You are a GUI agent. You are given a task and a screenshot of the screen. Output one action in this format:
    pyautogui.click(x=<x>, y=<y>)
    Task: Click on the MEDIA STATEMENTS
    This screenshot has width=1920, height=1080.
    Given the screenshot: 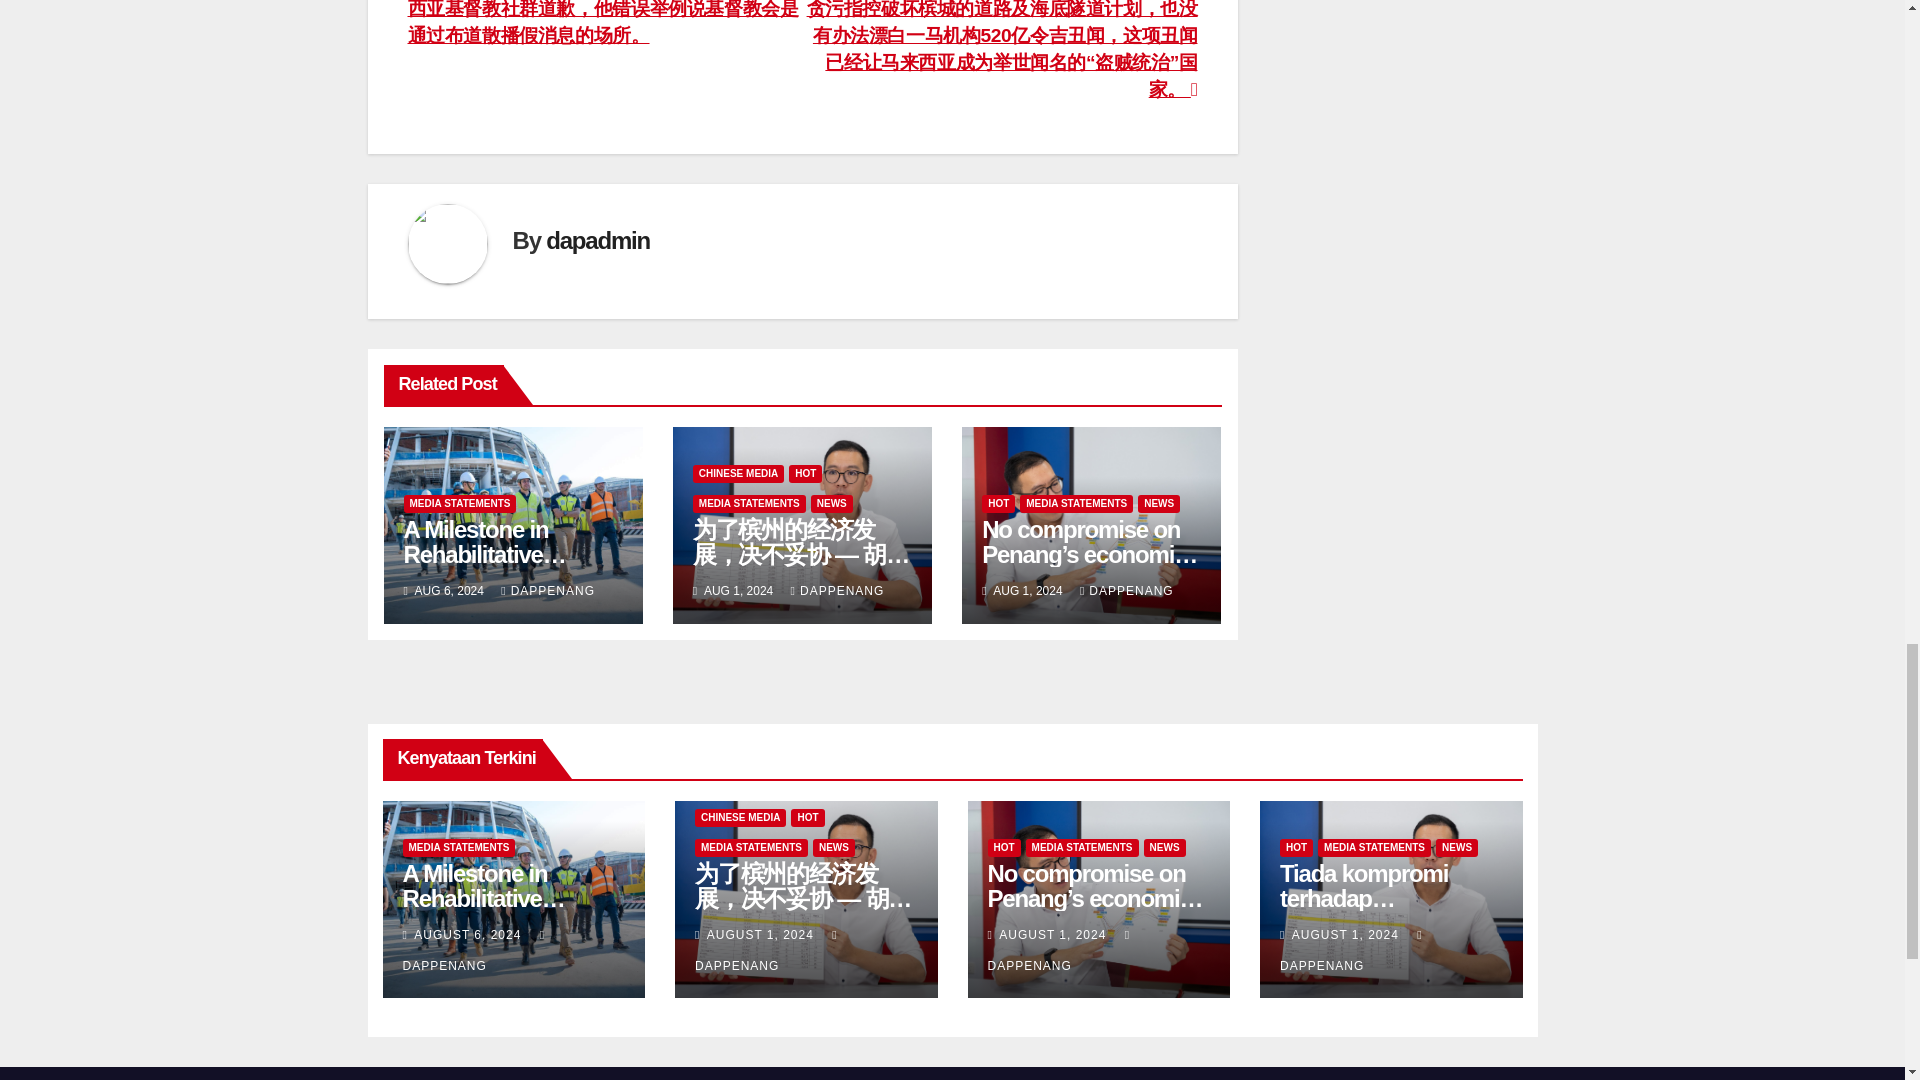 What is the action you would take?
    pyautogui.click(x=750, y=504)
    